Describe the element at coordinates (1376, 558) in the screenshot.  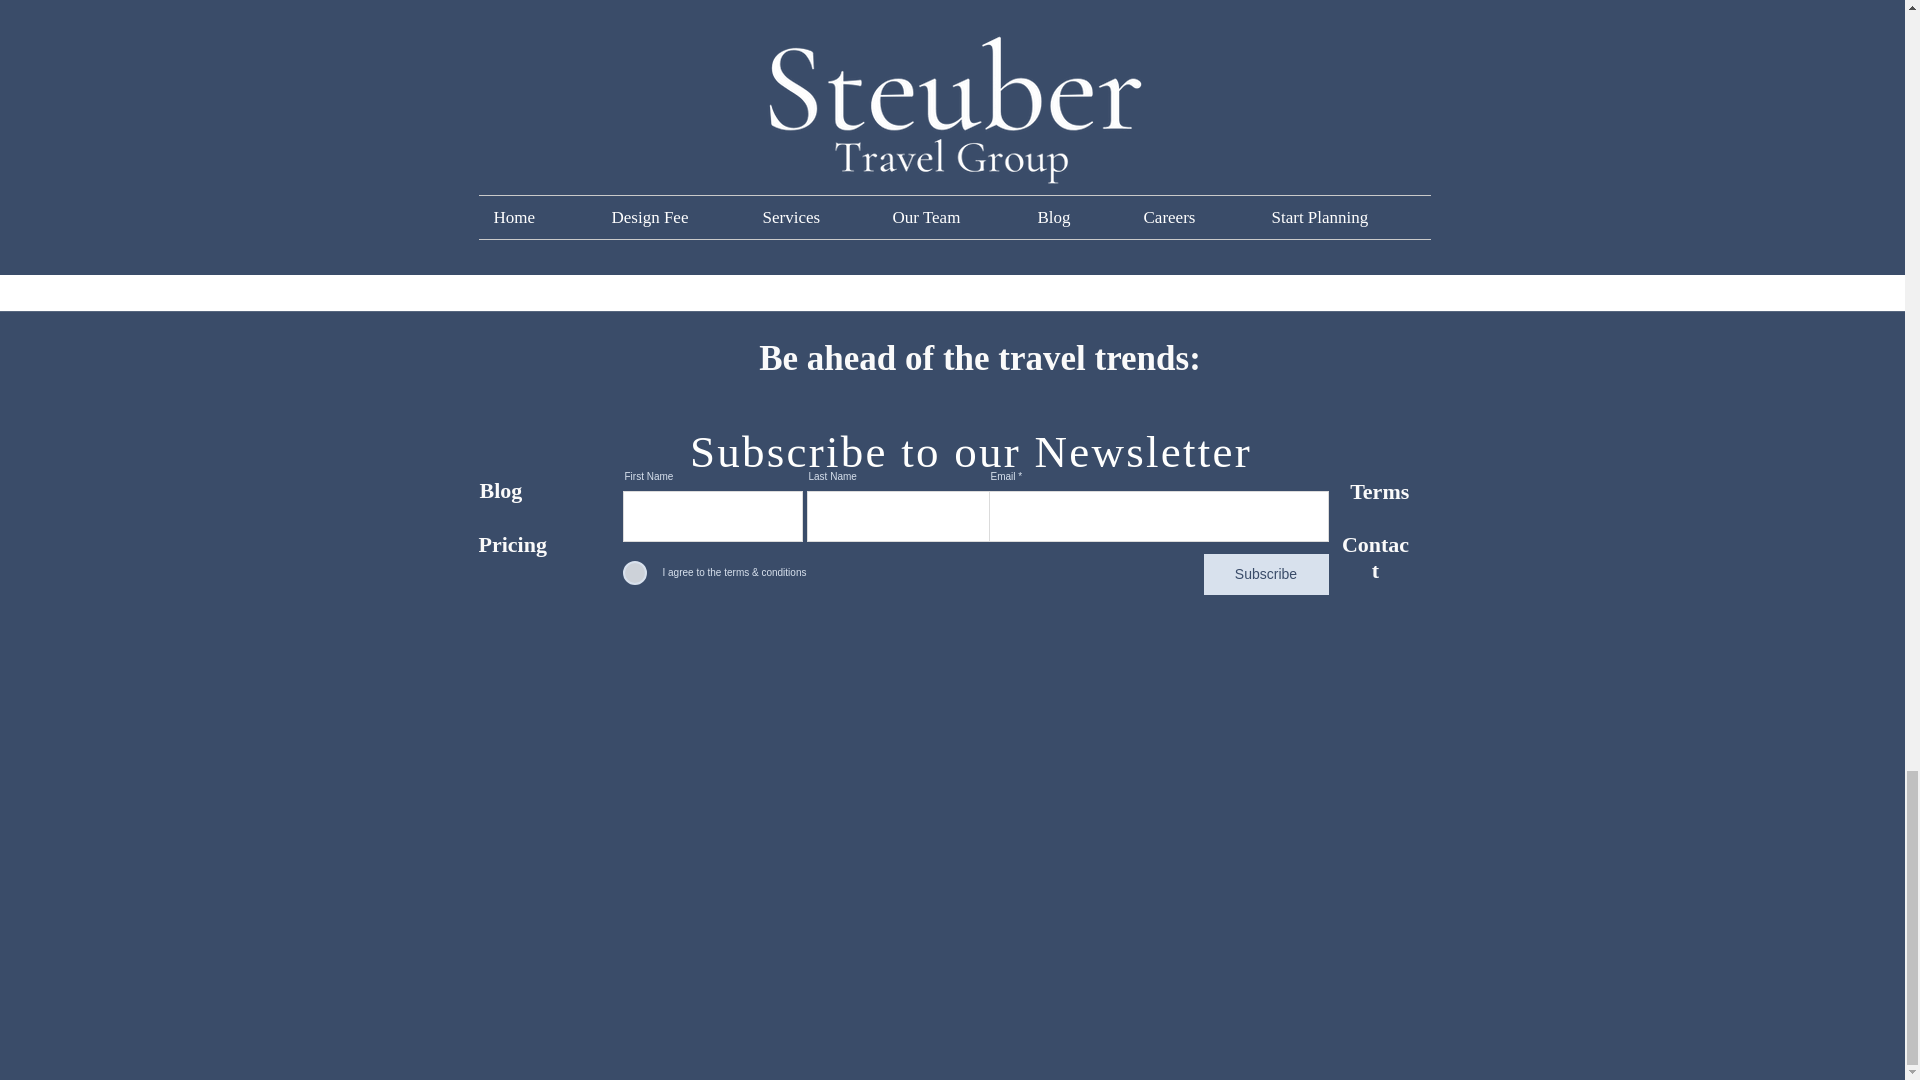
I see `Contact` at that location.